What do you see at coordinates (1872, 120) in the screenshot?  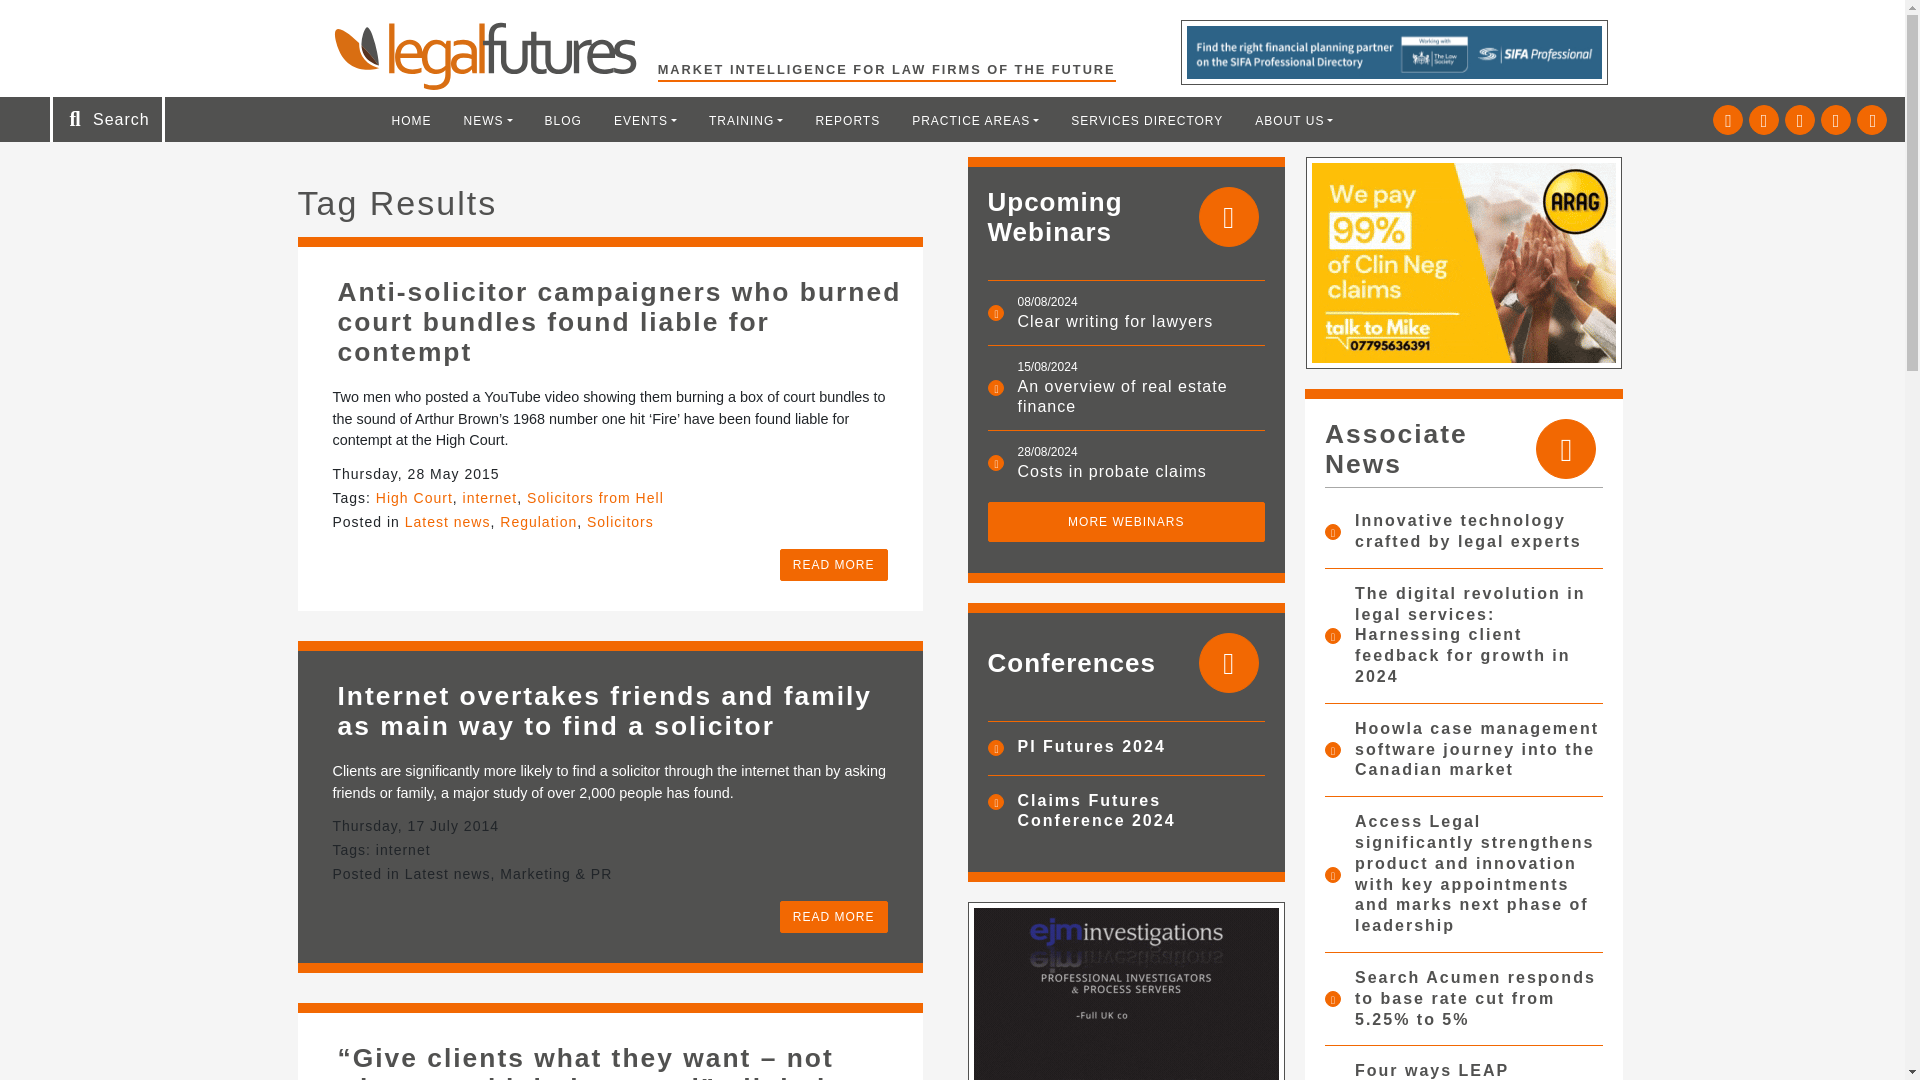 I see `See Legal Futures on Rss` at bounding box center [1872, 120].